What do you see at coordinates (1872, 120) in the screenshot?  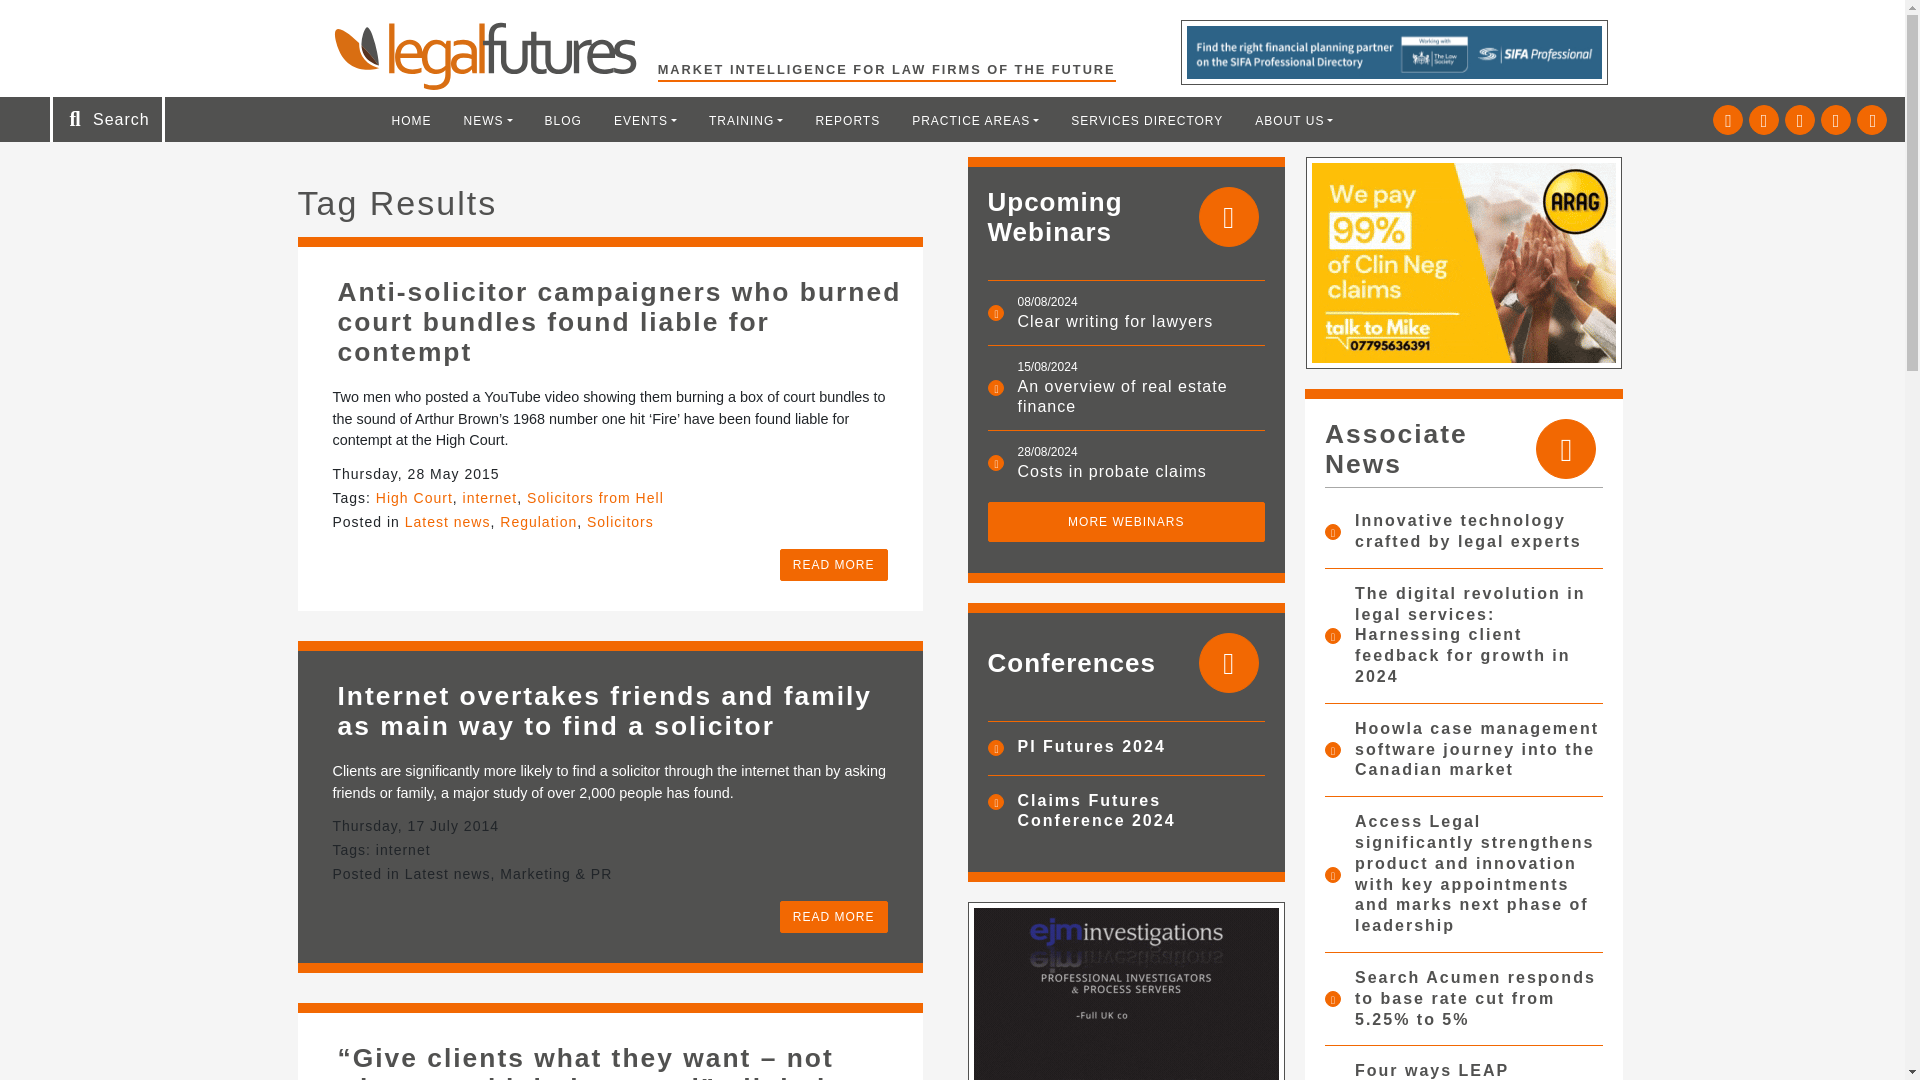 I see `See Legal Futures on Rss` at bounding box center [1872, 120].